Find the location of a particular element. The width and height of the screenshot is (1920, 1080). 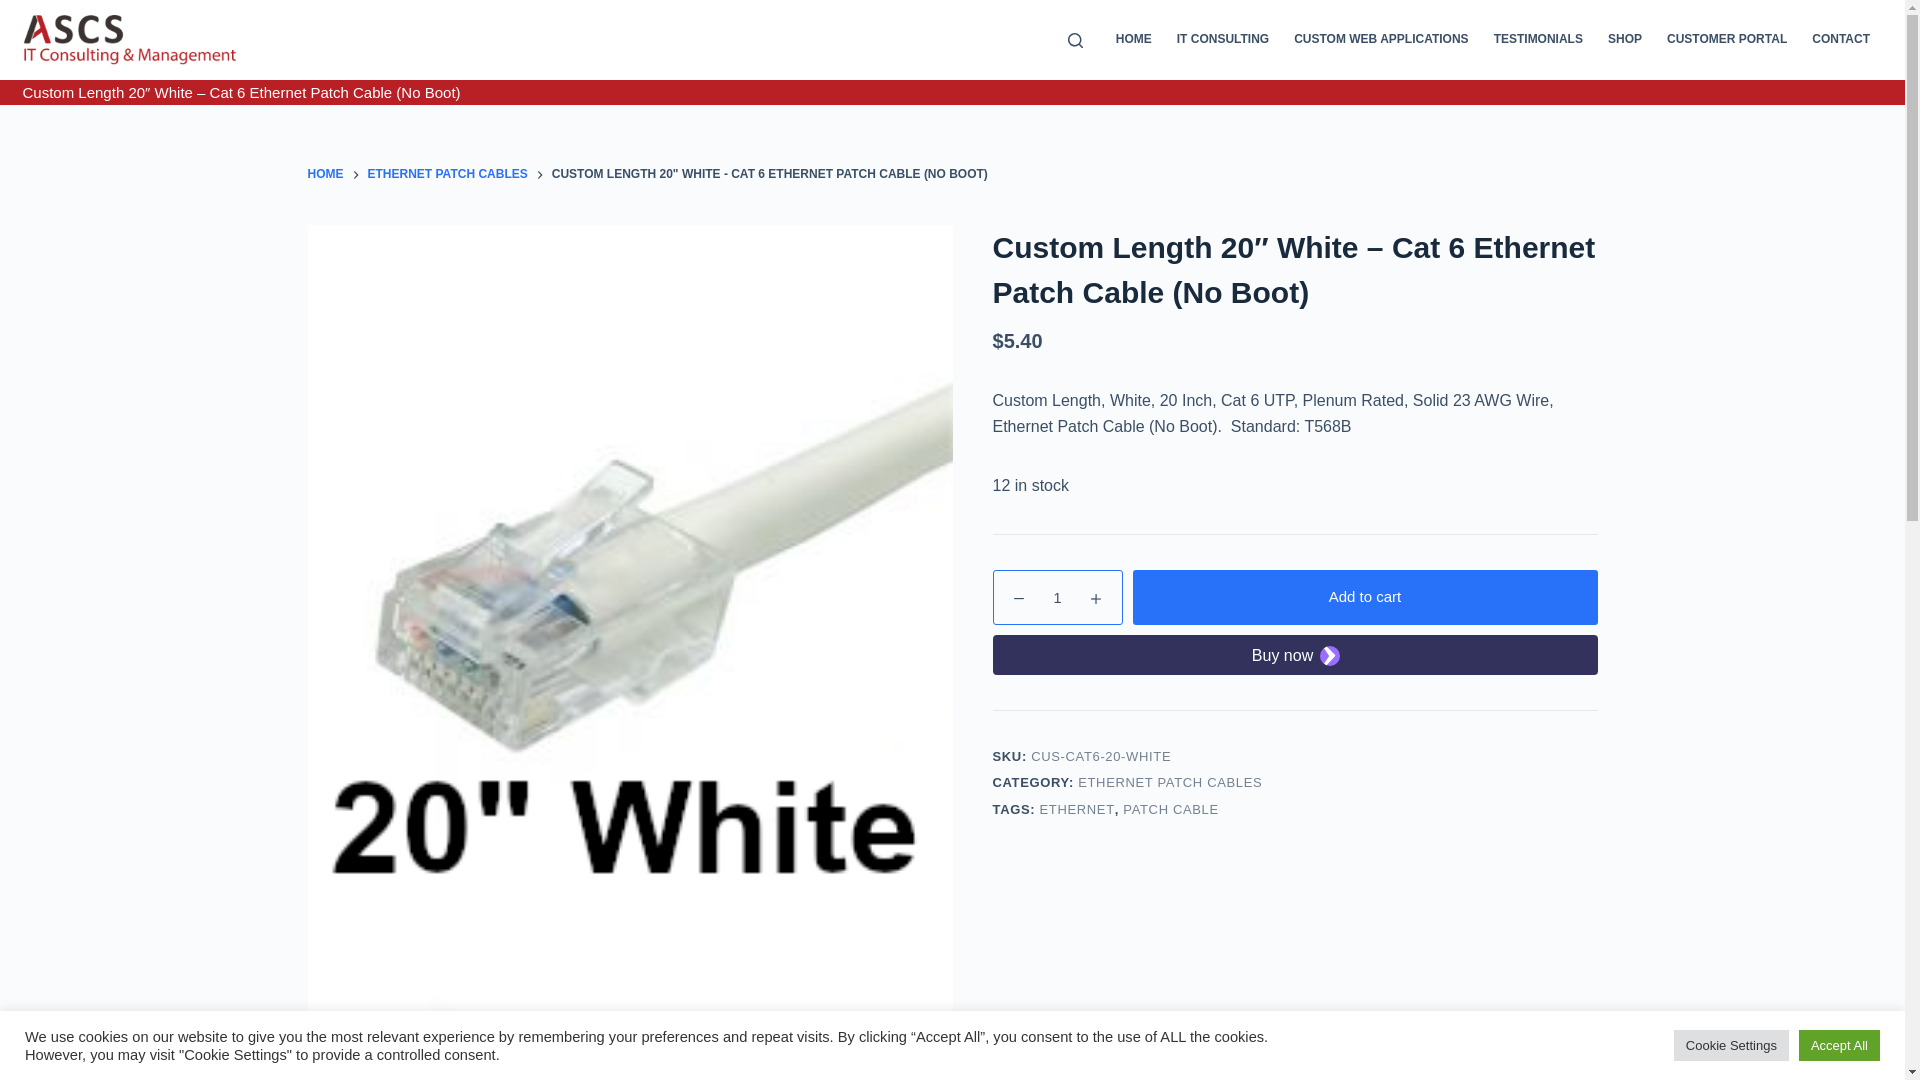

SHOP is located at coordinates (1624, 40).